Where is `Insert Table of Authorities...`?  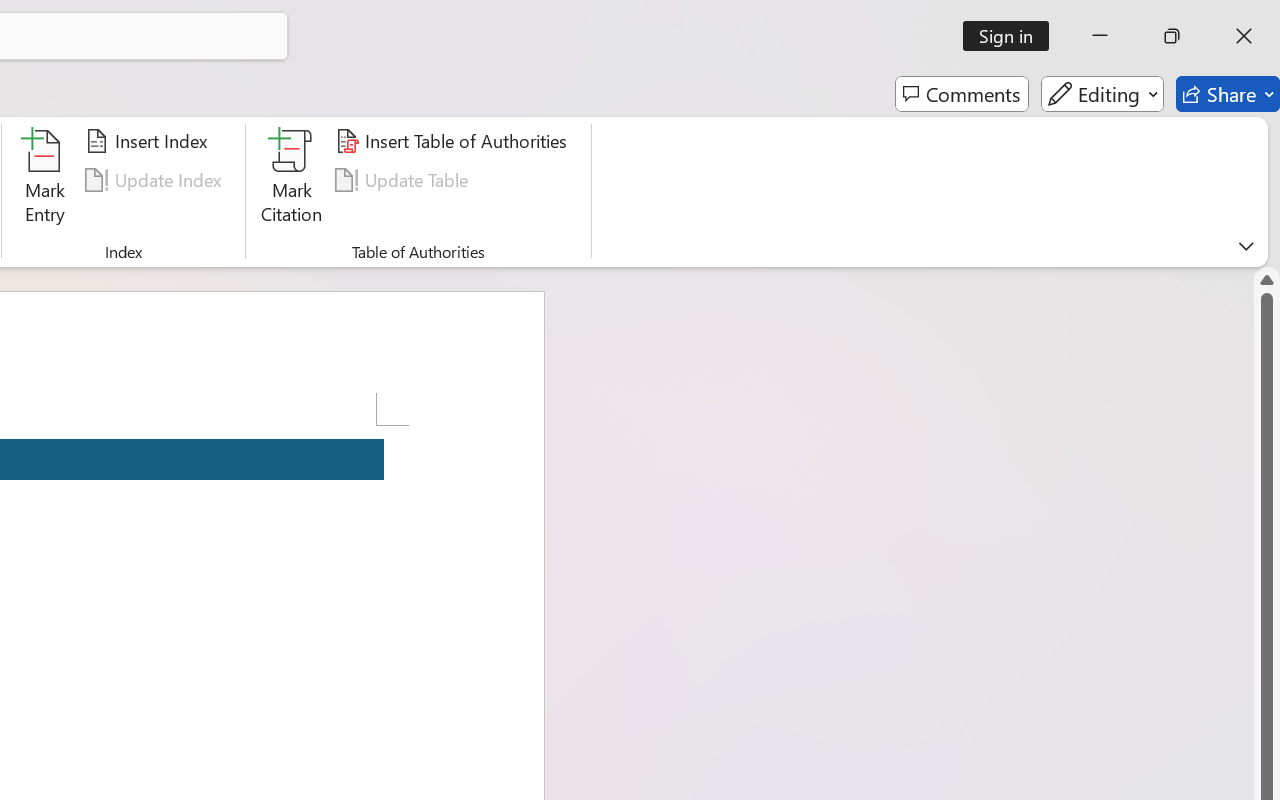
Insert Table of Authorities... is located at coordinates (454, 141).